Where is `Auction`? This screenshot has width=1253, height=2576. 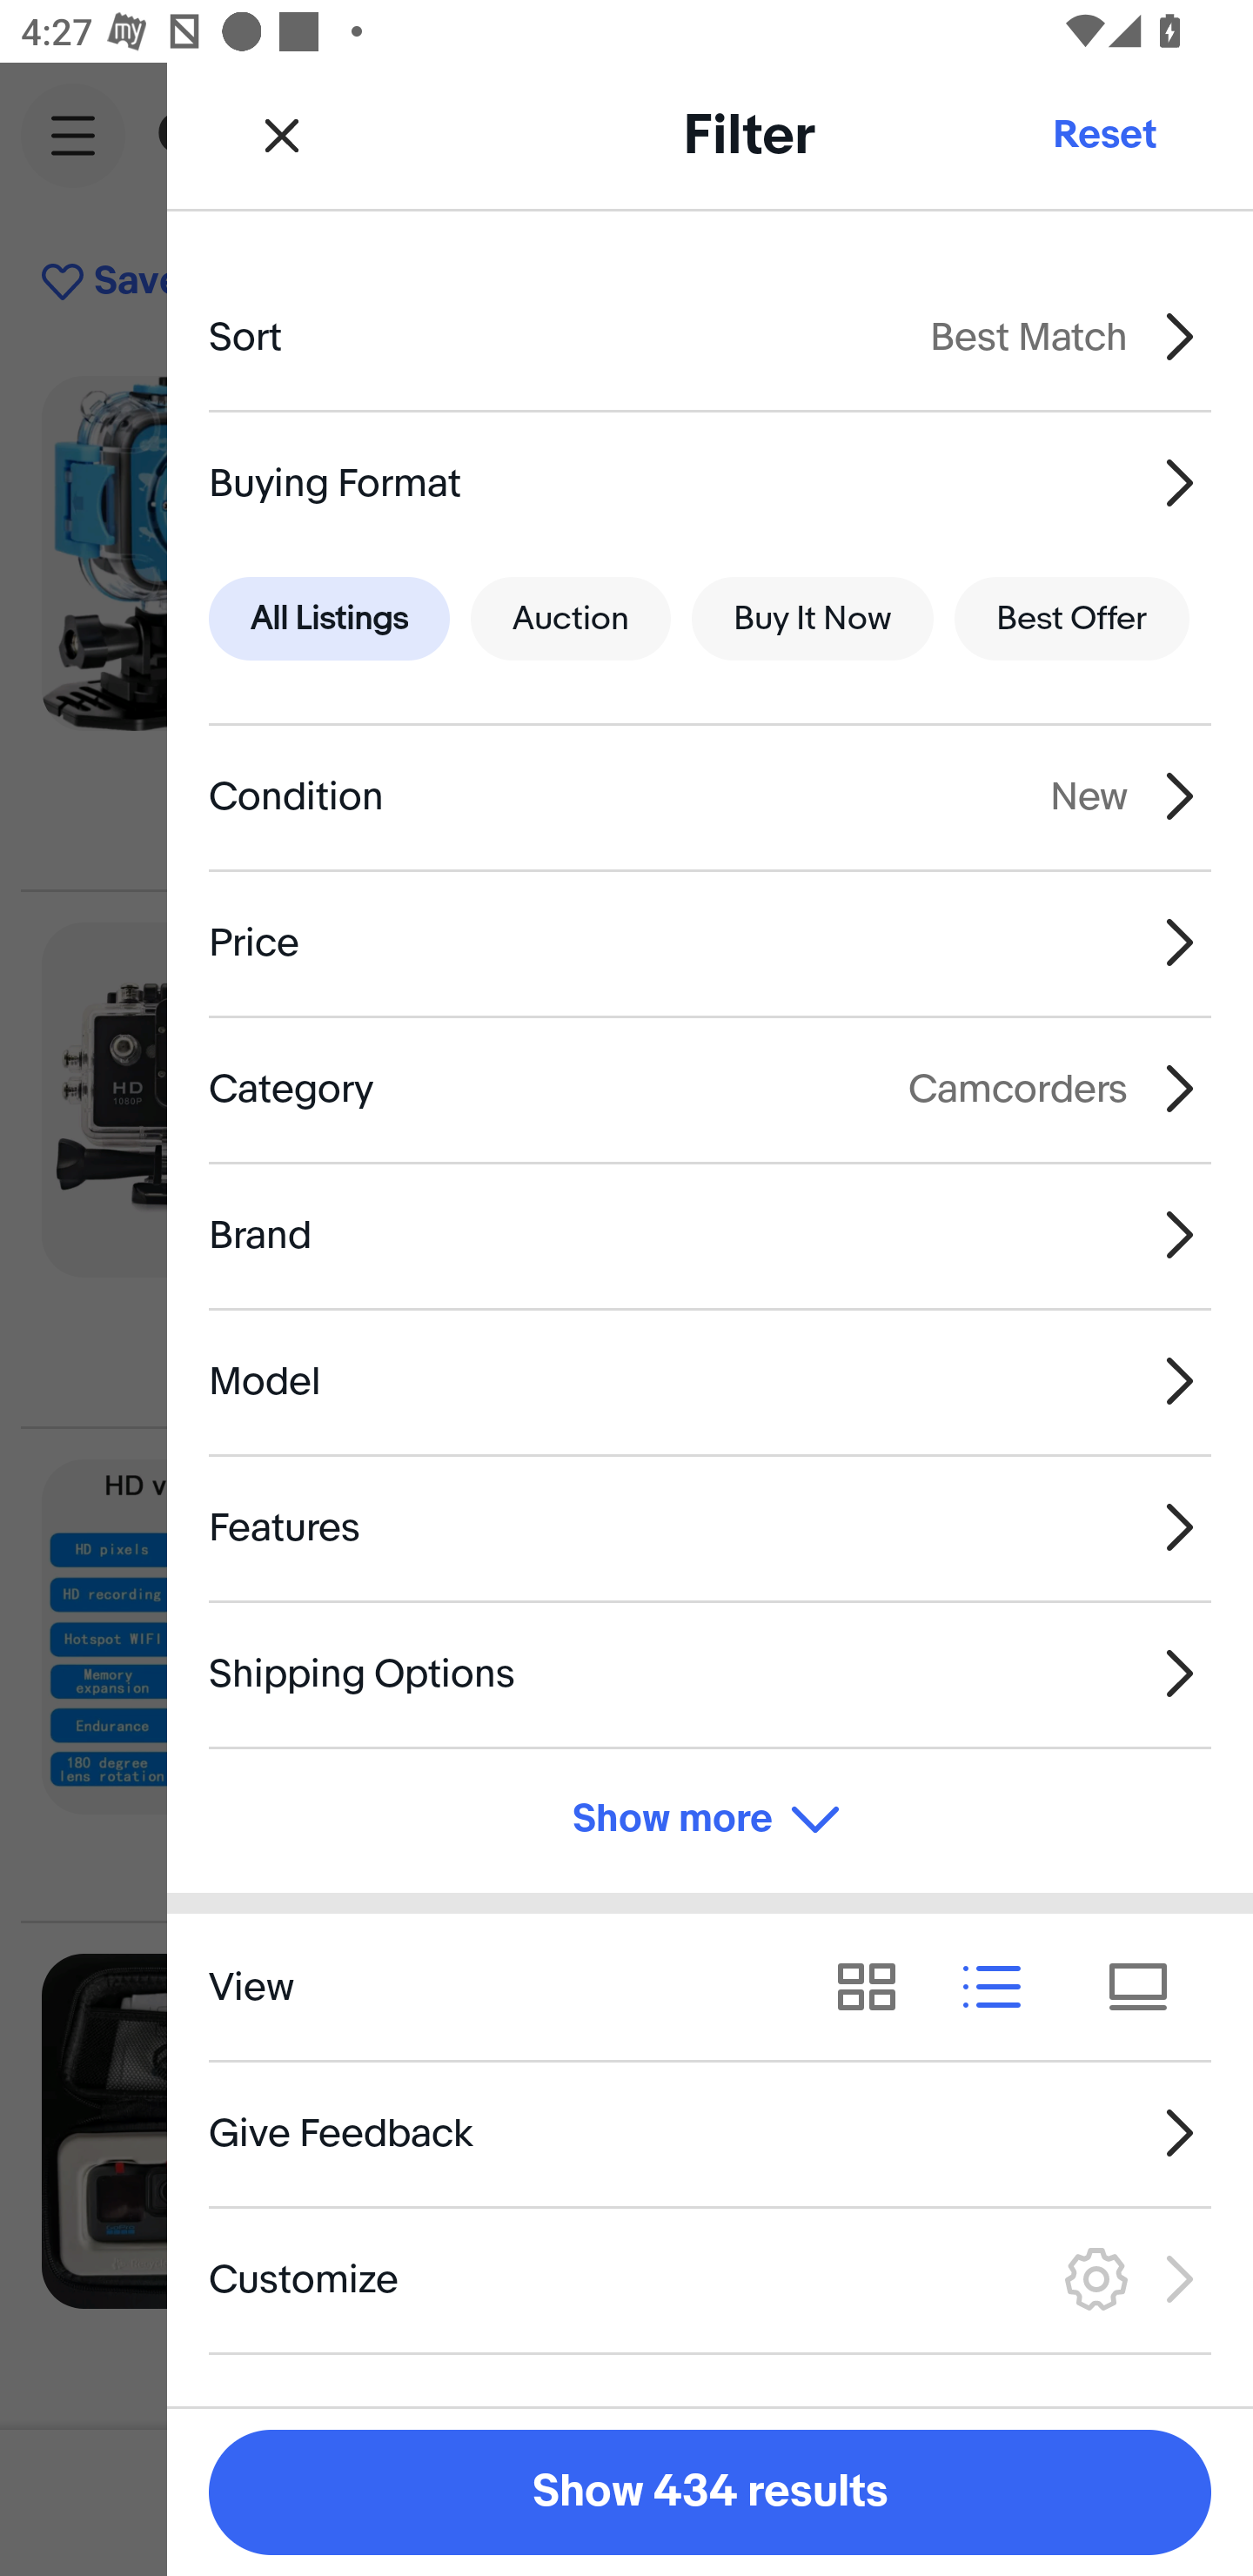
Auction is located at coordinates (571, 620).